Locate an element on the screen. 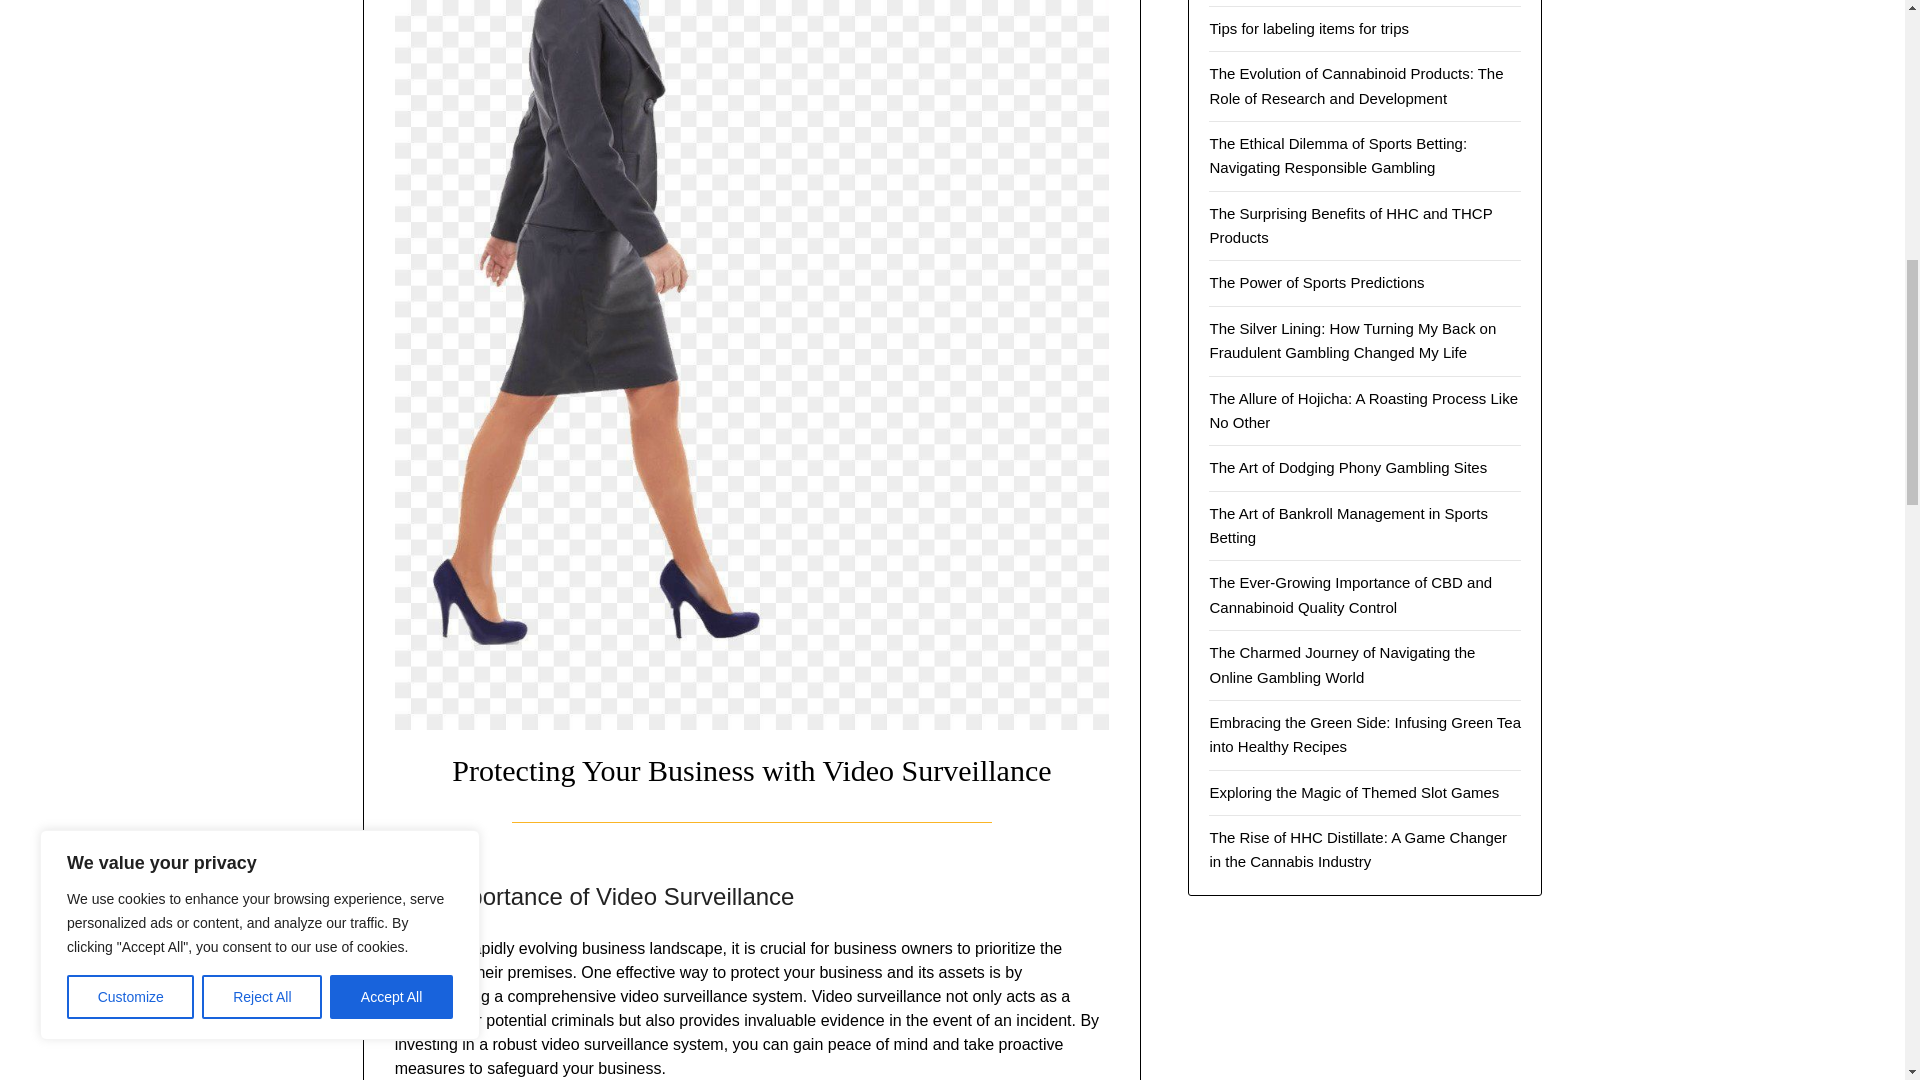 The height and width of the screenshot is (1080, 1920). Tips for labeling items for trips is located at coordinates (1309, 28).